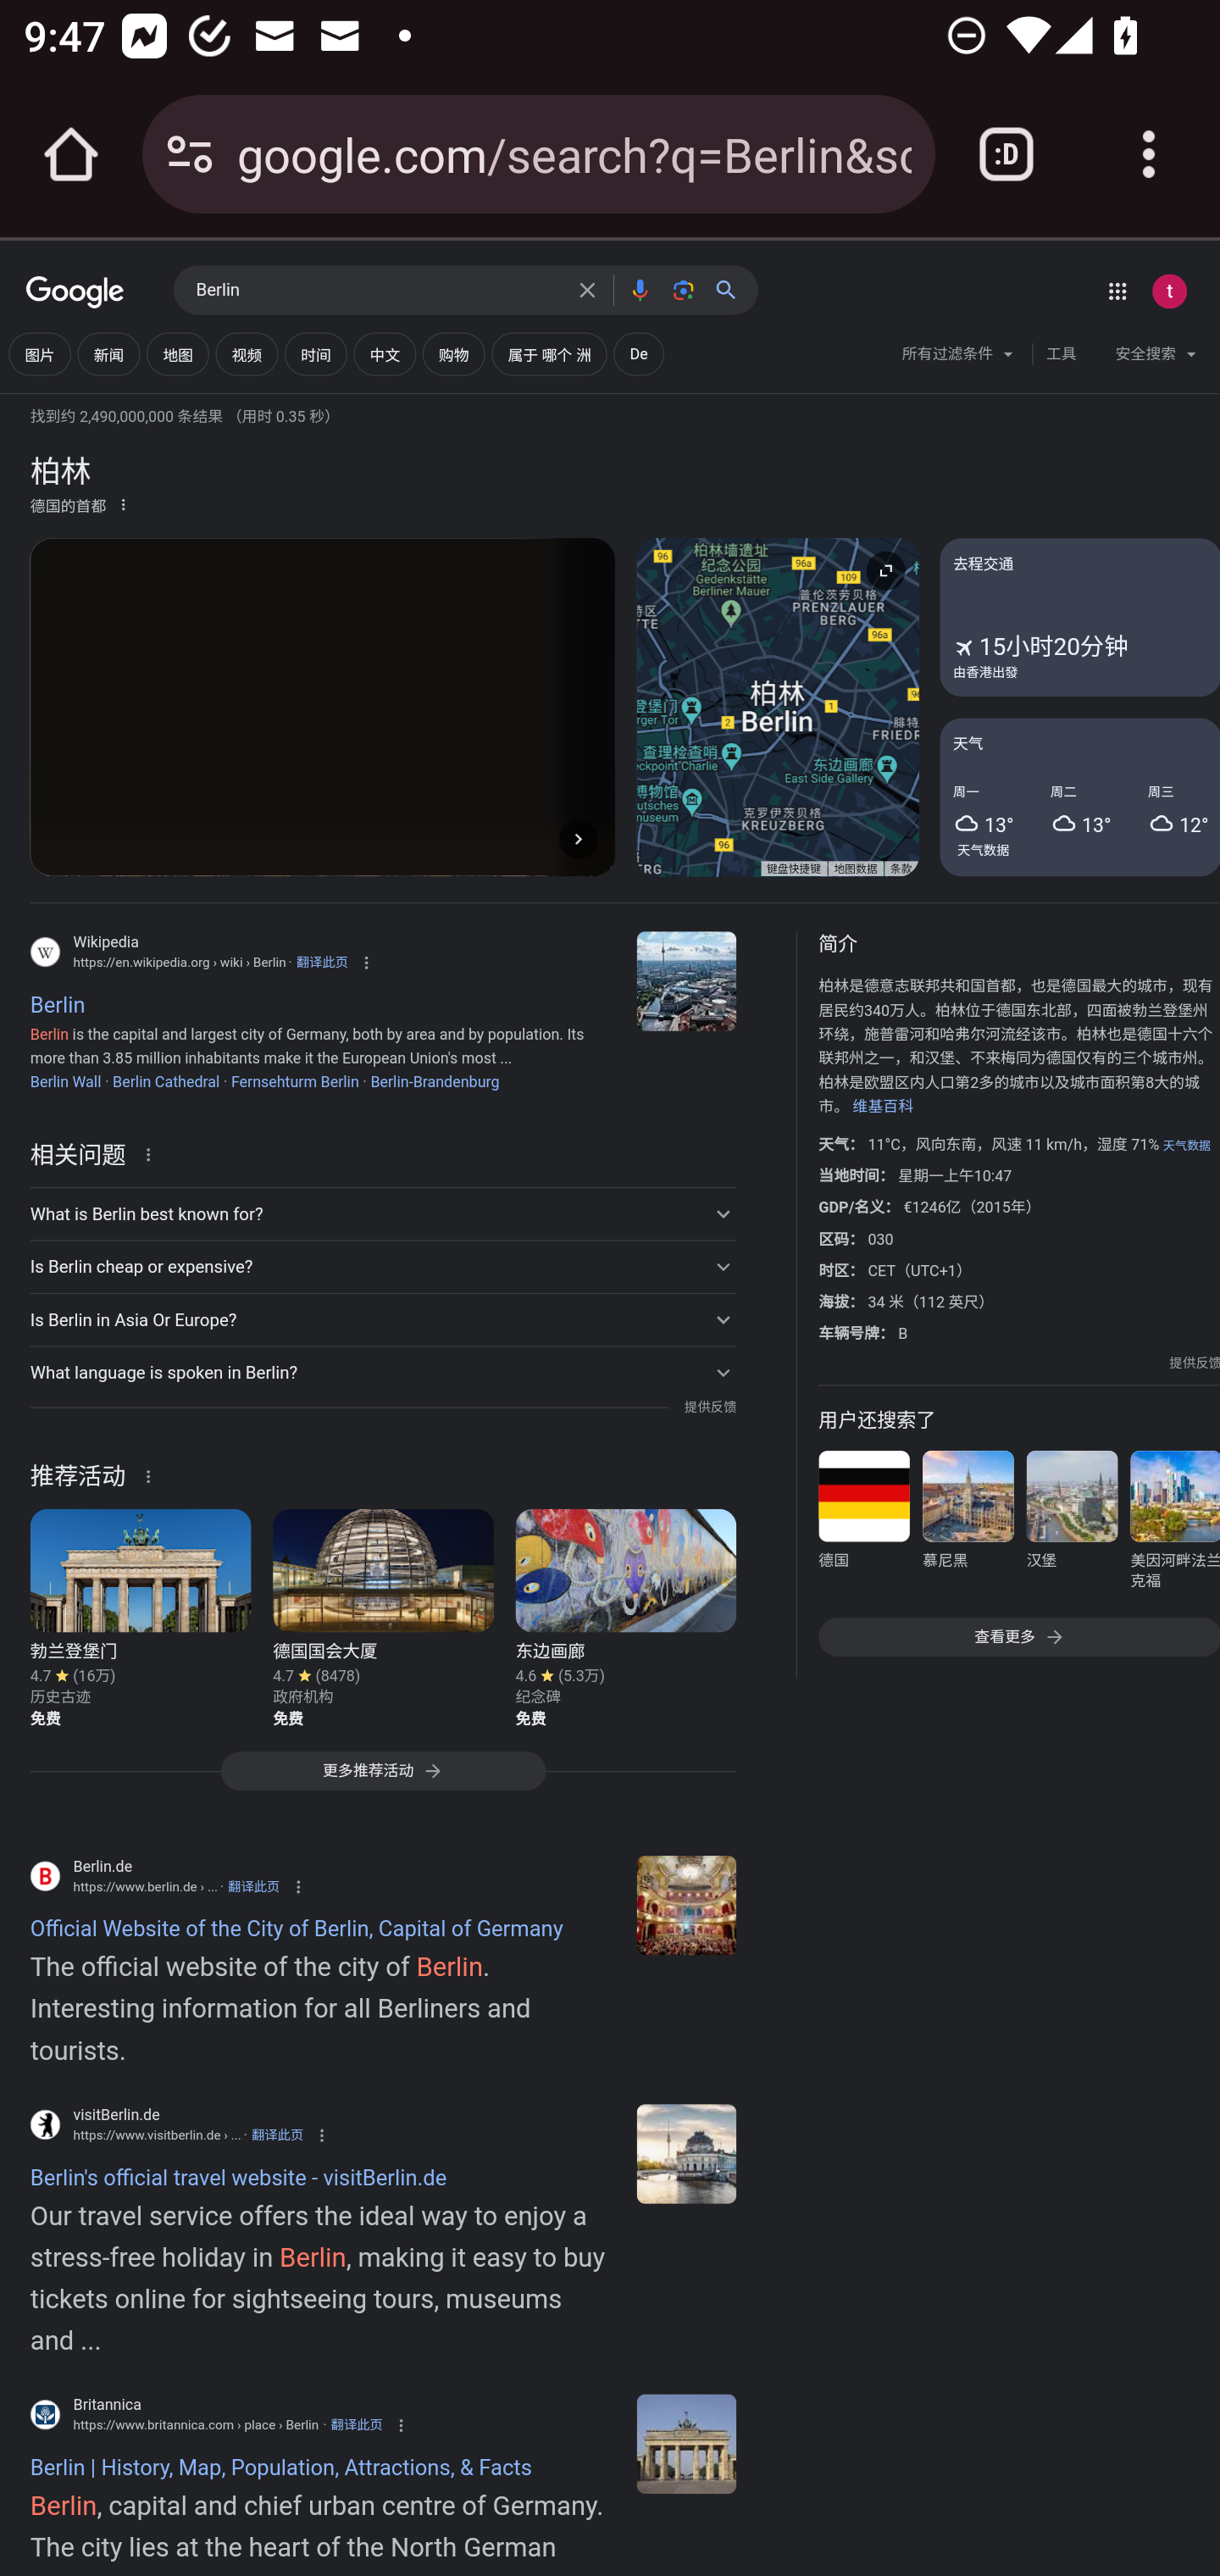 The height and width of the screenshot is (2576, 1220). Describe the element at coordinates (686, 2443) in the screenshot. I see `Berlin` at that location.